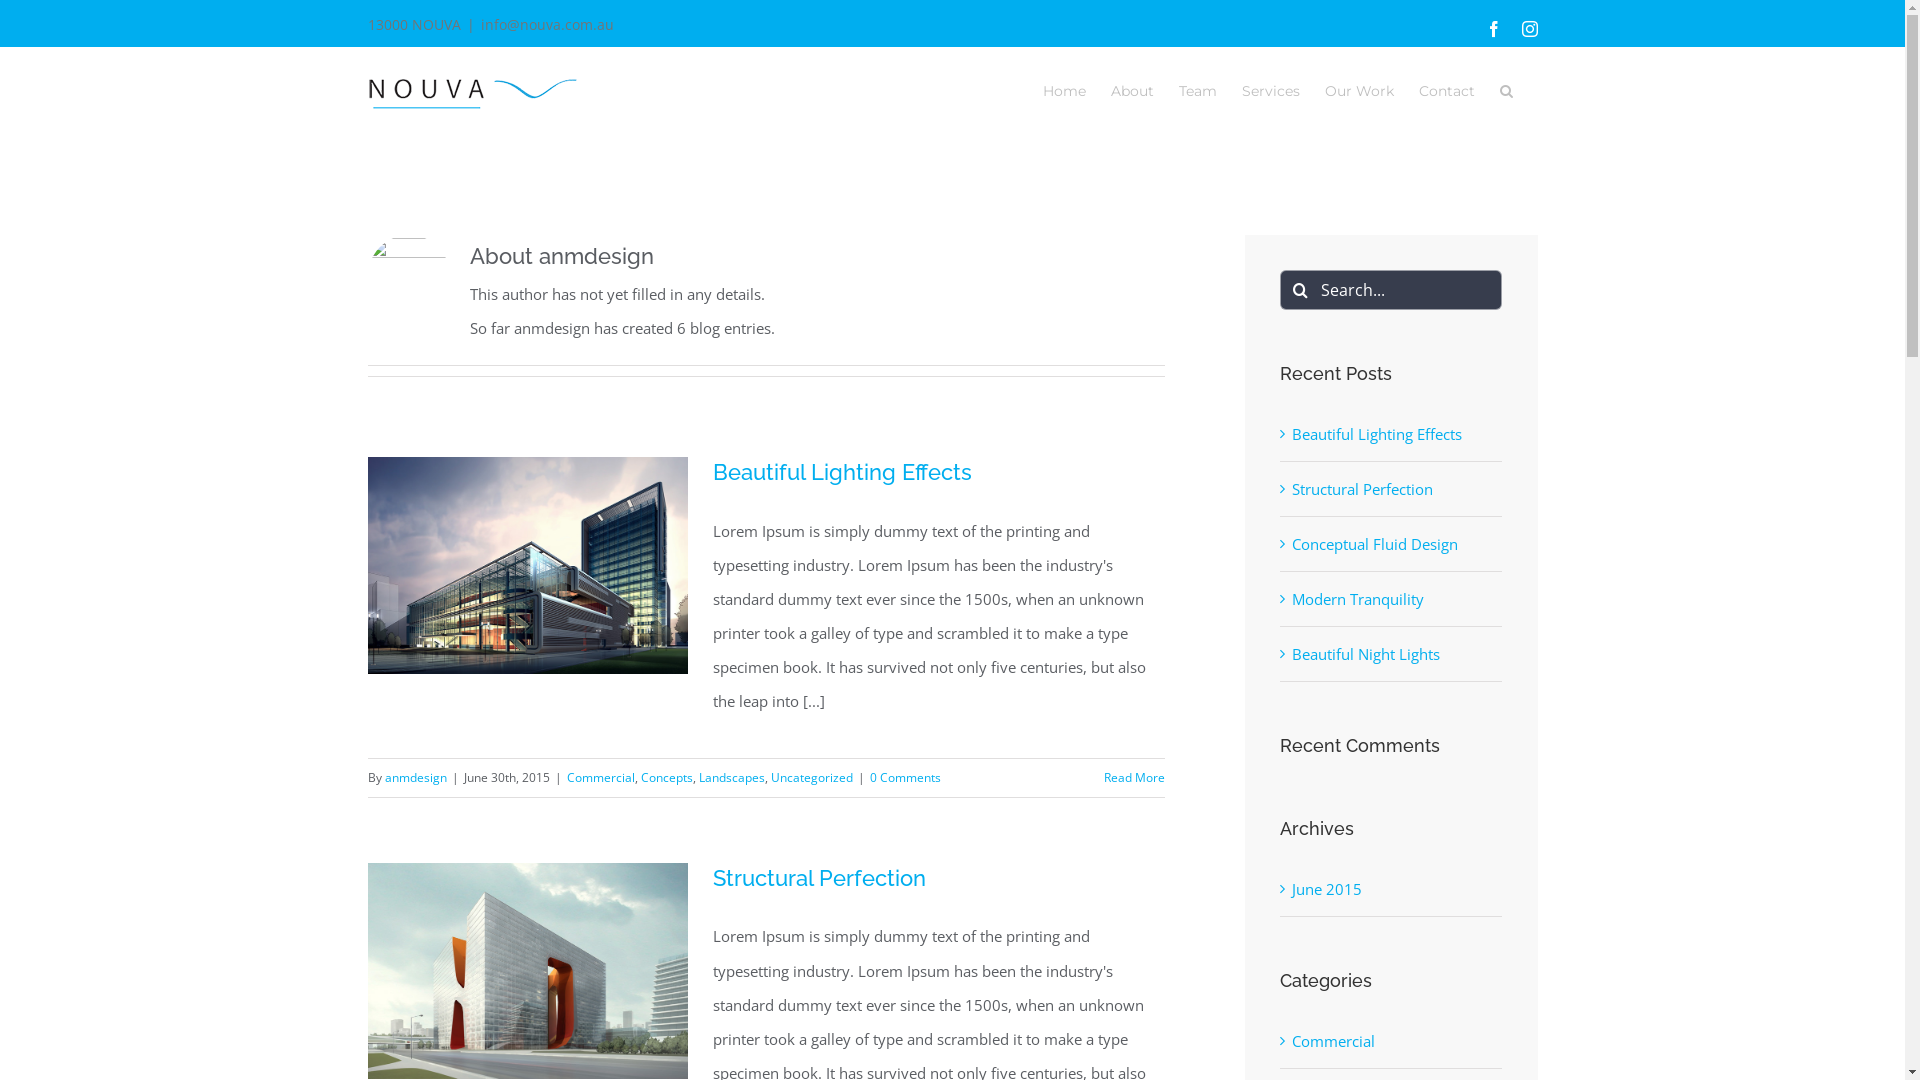  I want to click on Structural Perfection, so click(1362, 489).